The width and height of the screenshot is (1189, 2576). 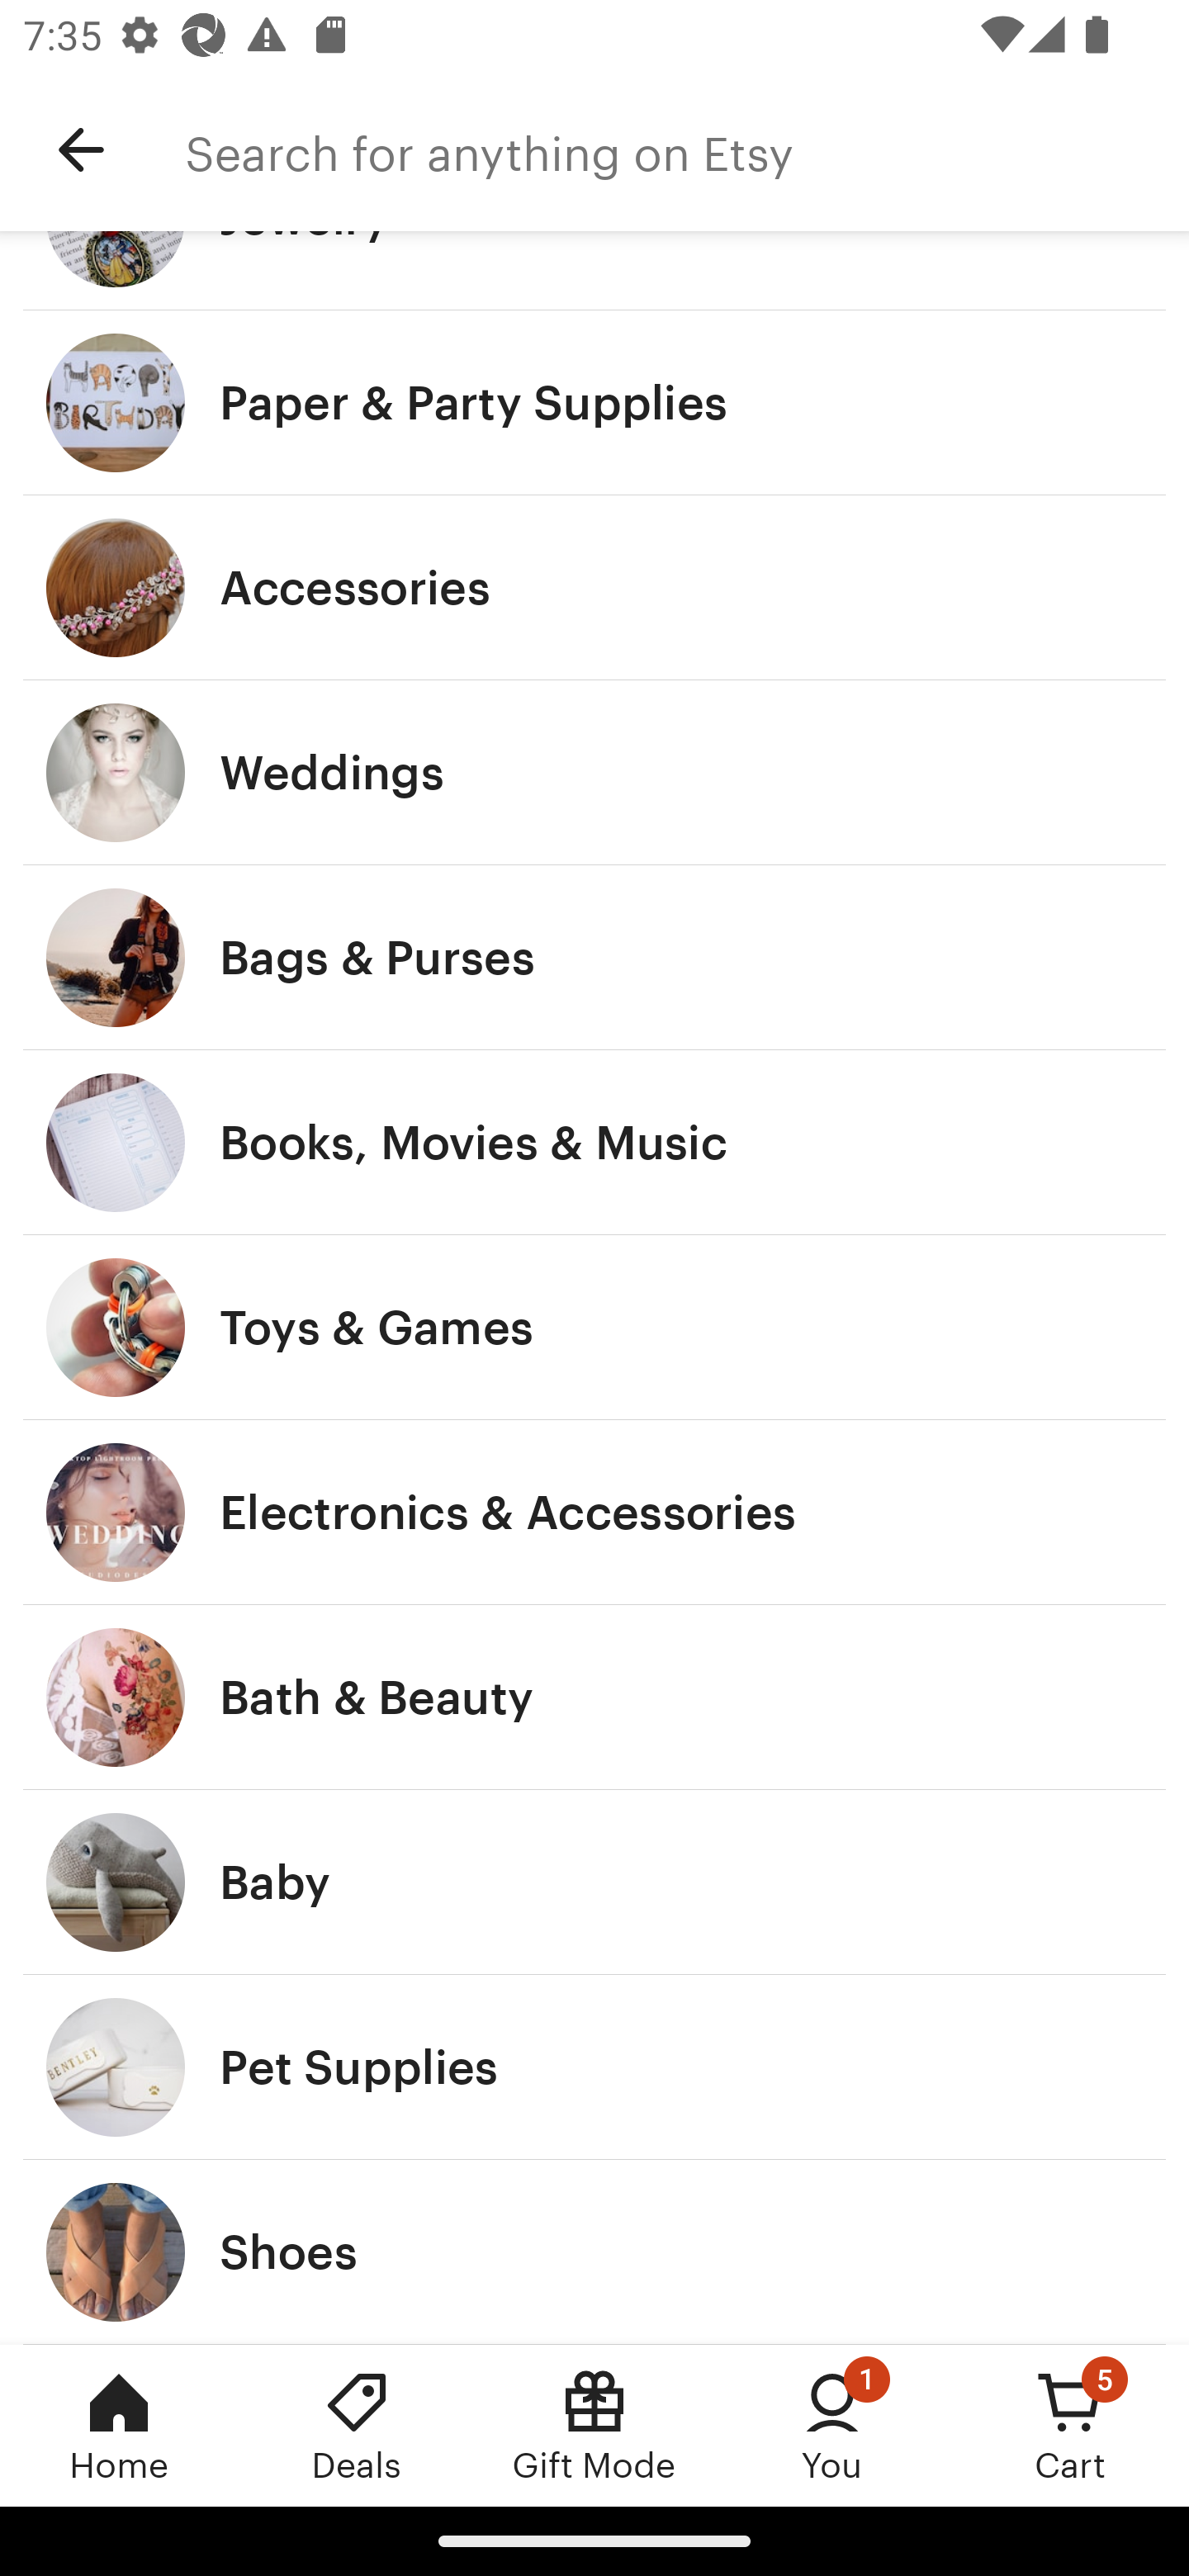 What do you see at coordinates (594, 587) in the screenshot?
I see `Accessories` at bounding box center [594, 587].